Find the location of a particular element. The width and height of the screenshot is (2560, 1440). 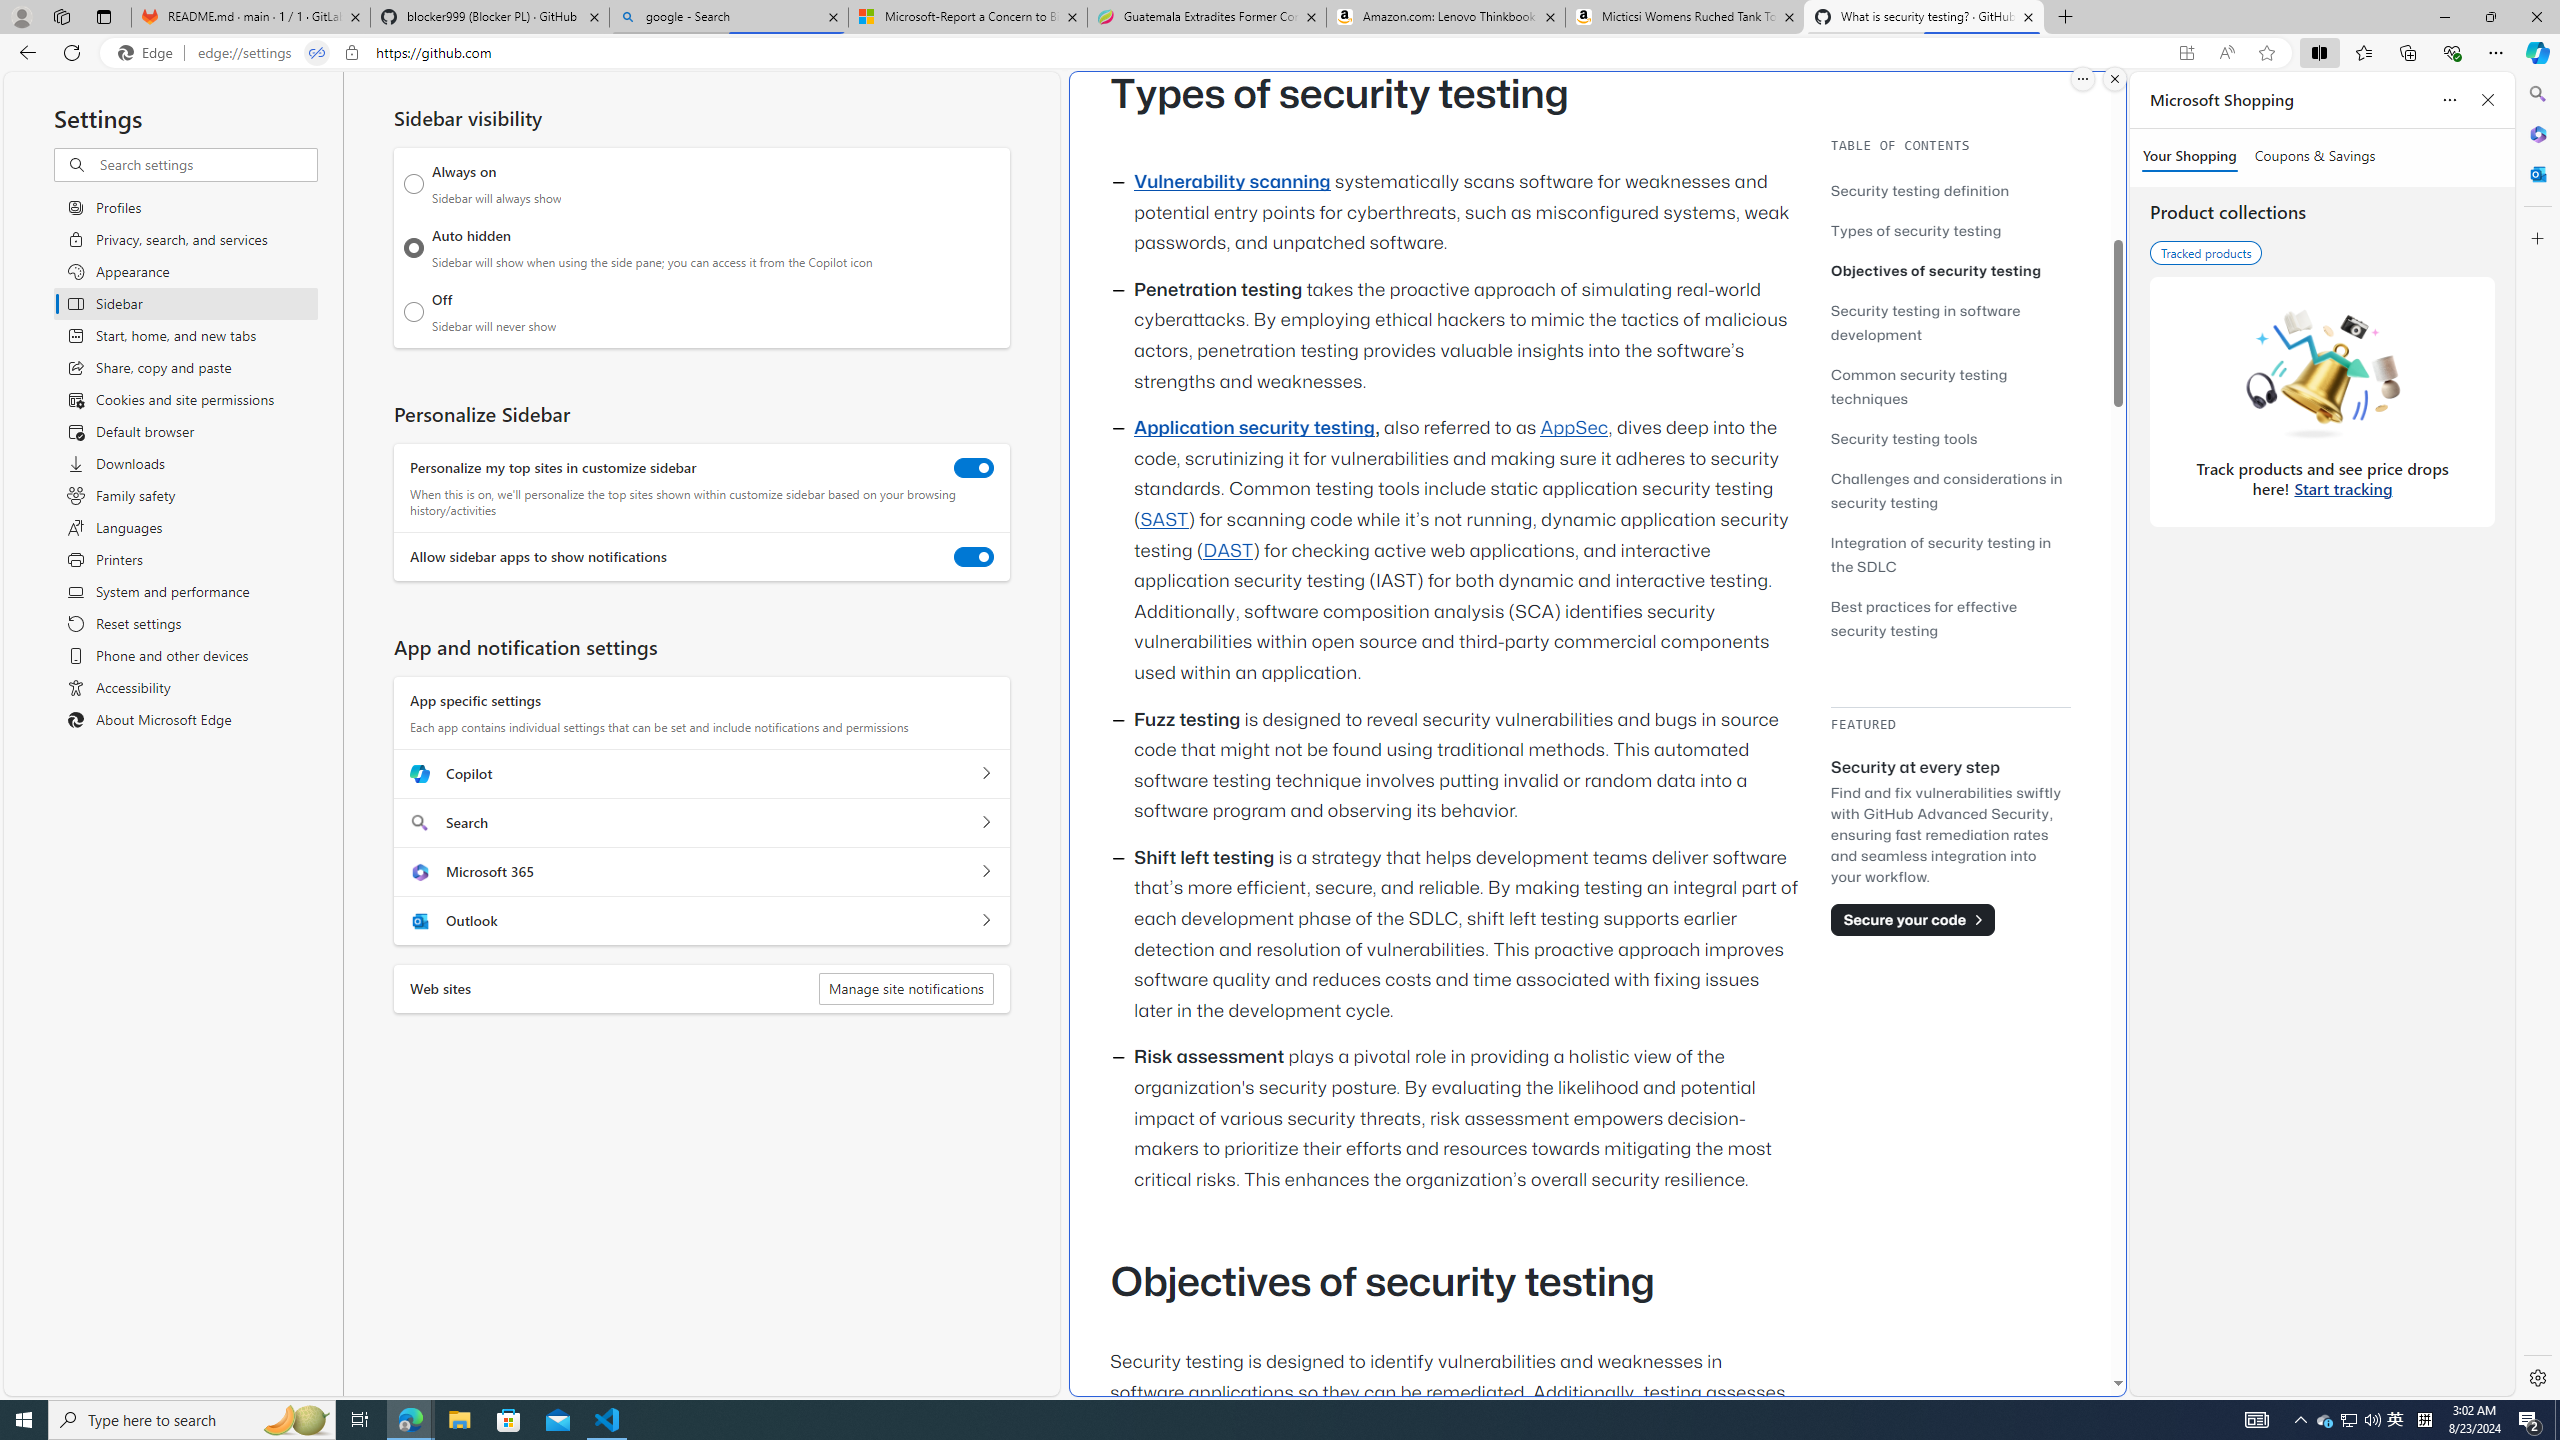

AppSec is located at coordinates (1576, 428).